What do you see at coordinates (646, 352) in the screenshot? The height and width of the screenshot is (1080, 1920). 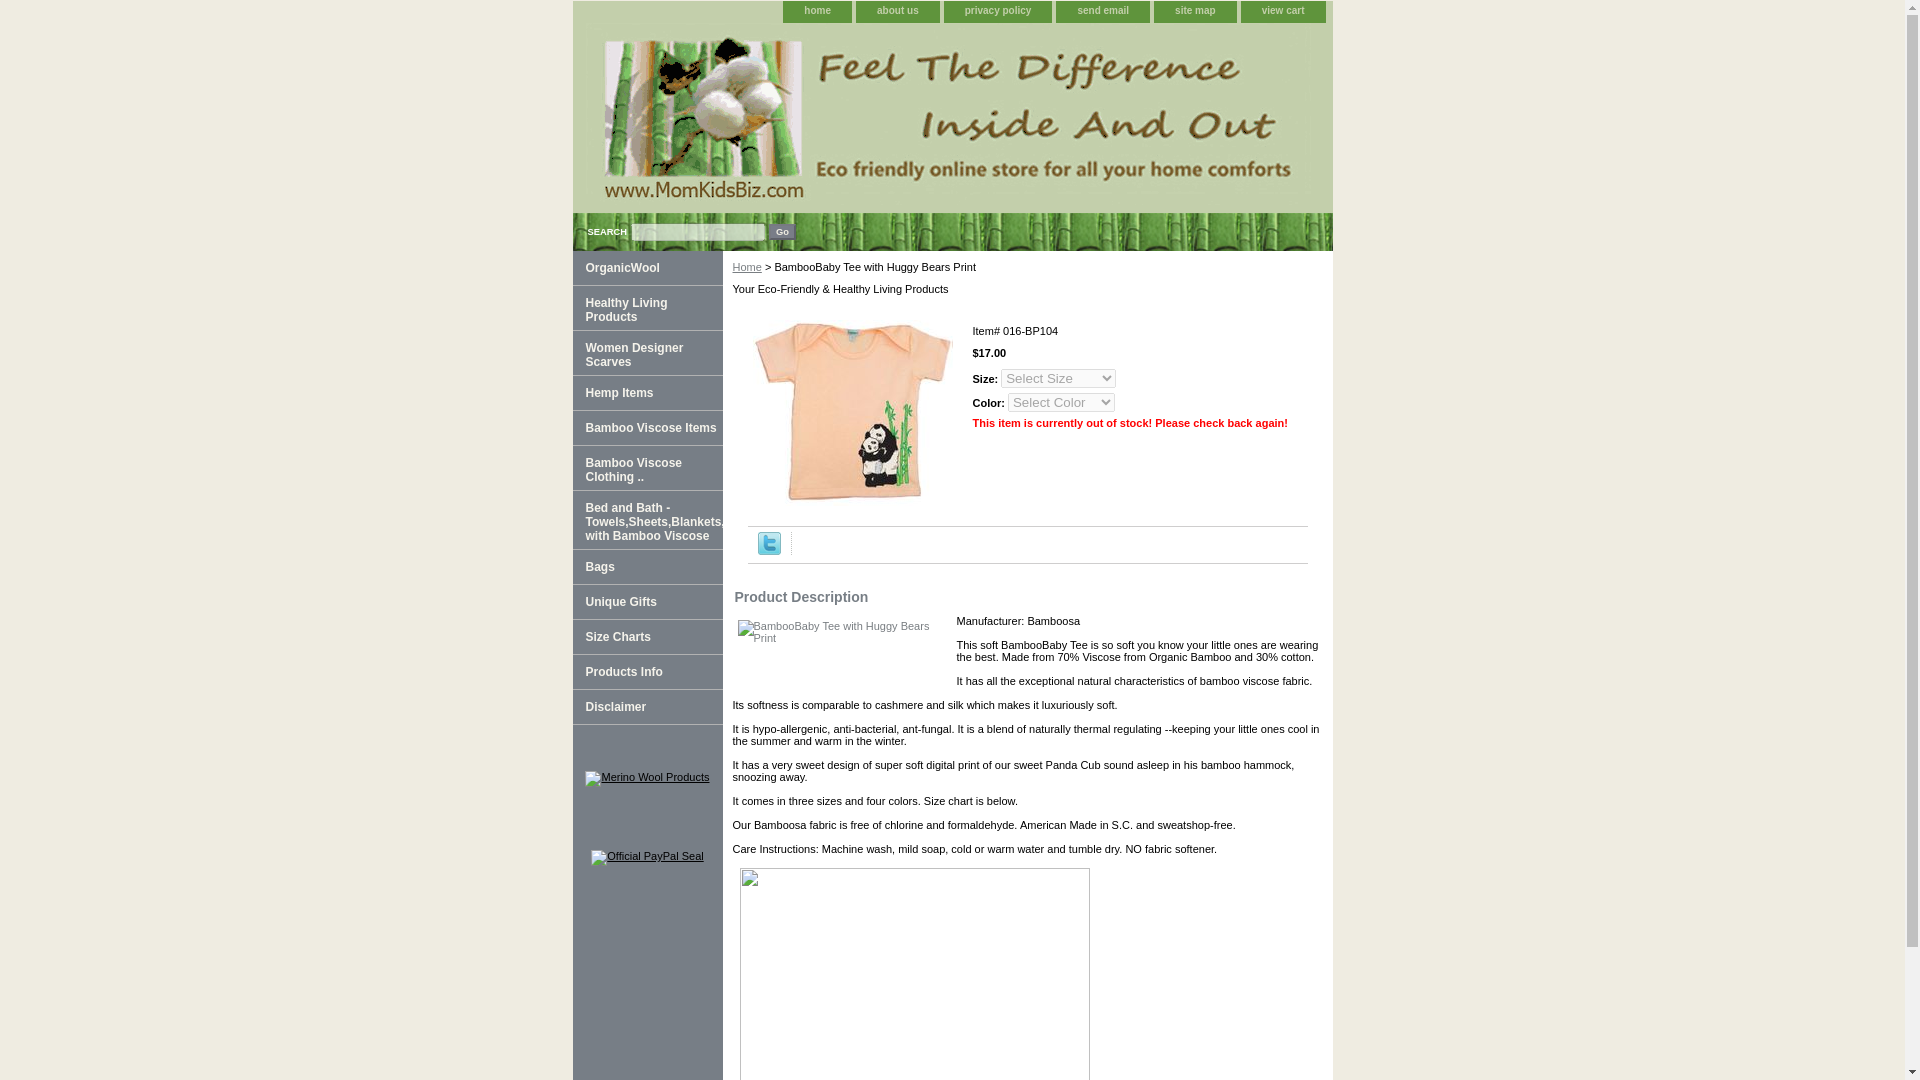 I see `Women Designer Scarves` at bounding box center [646, 352].